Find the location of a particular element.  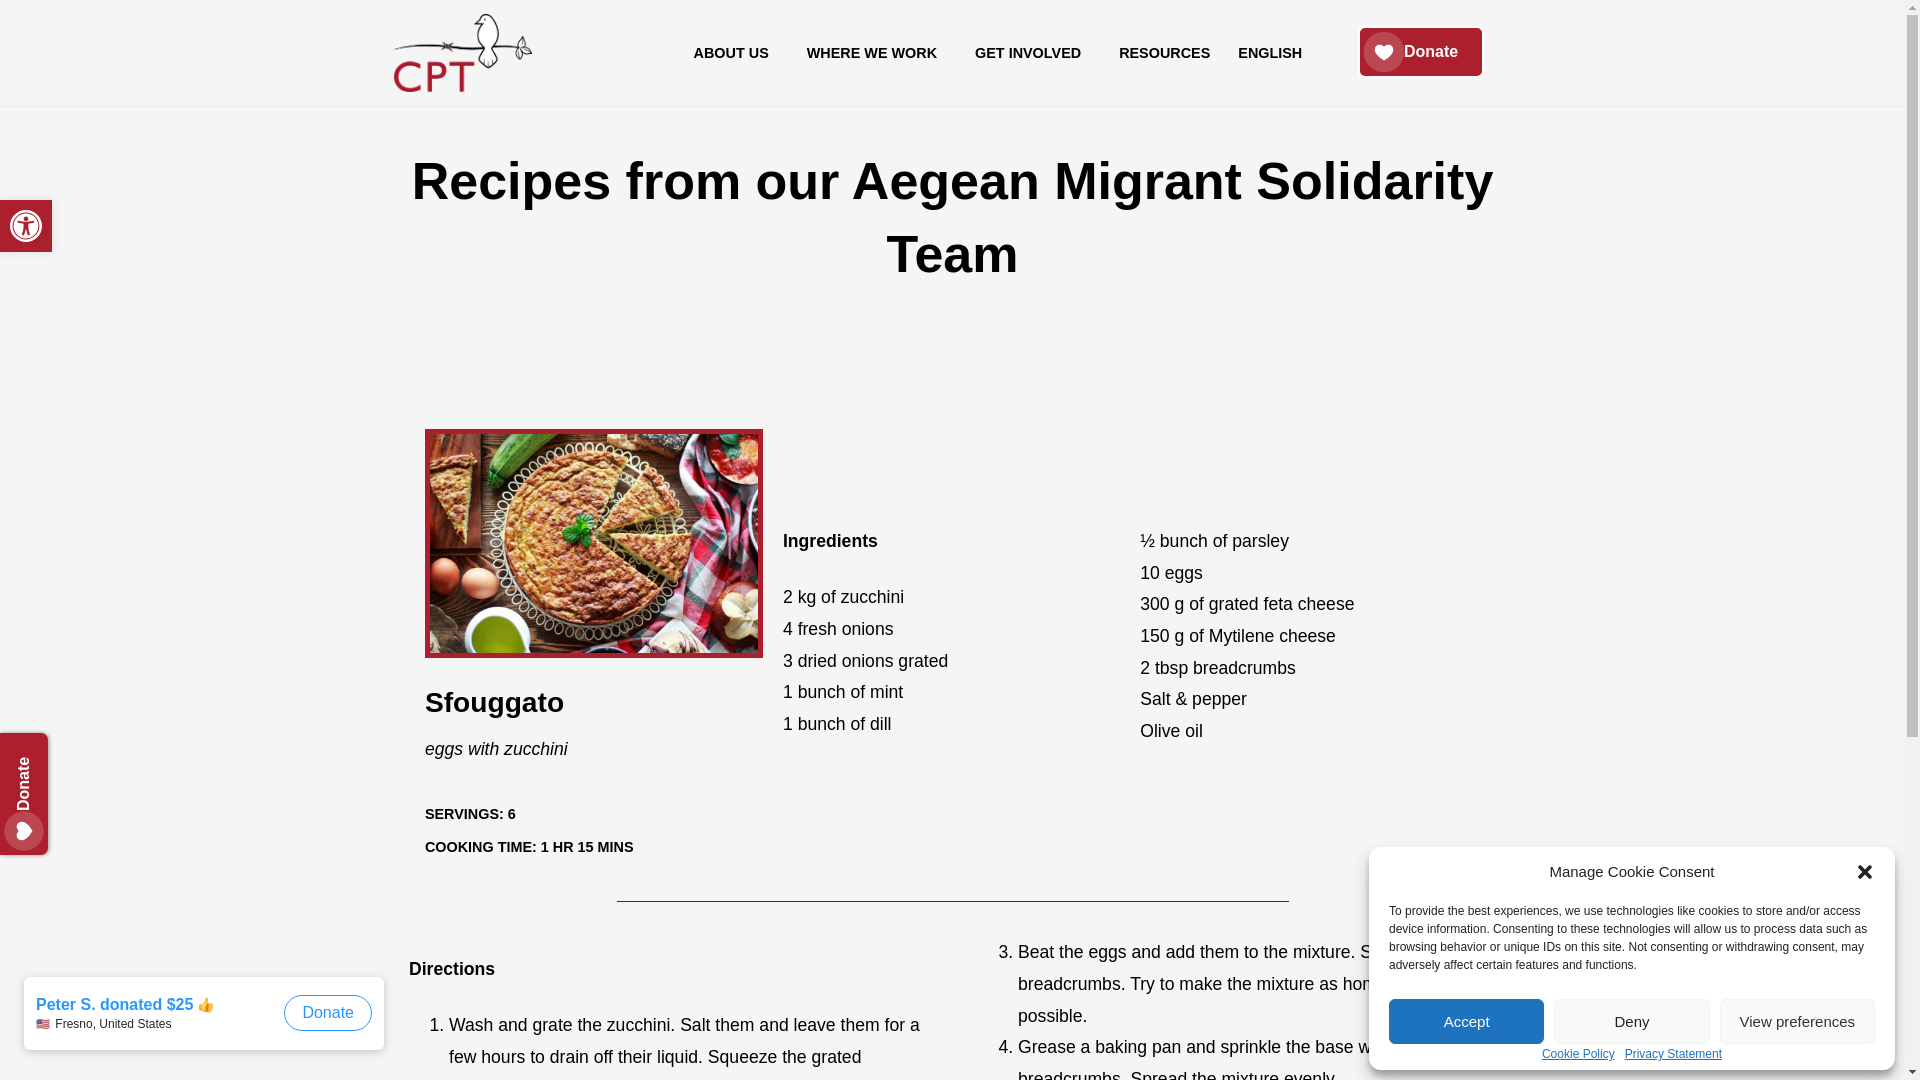

View preferences is located at coordinates (1420, 52).